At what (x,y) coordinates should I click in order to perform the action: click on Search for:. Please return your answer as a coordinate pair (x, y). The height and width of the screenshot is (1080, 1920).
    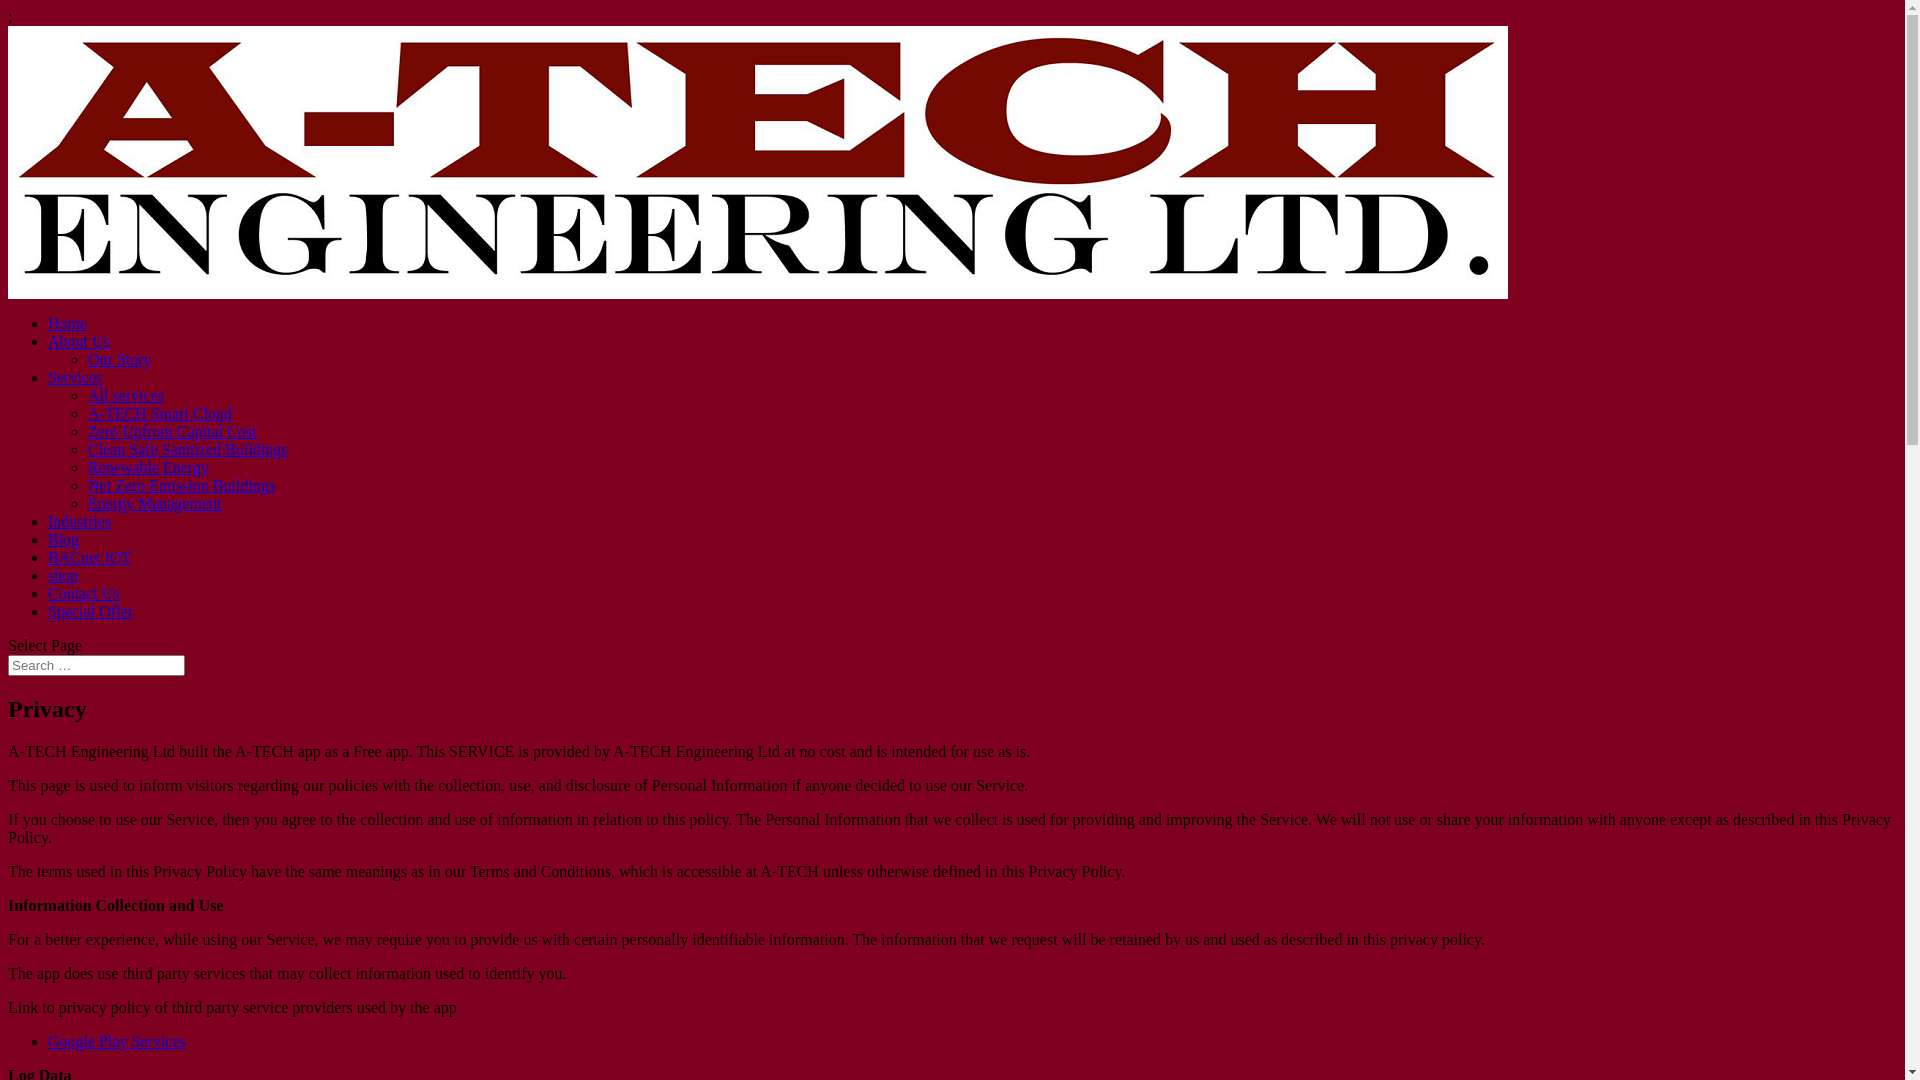
    Looking at the image, I should click on (96, 666).